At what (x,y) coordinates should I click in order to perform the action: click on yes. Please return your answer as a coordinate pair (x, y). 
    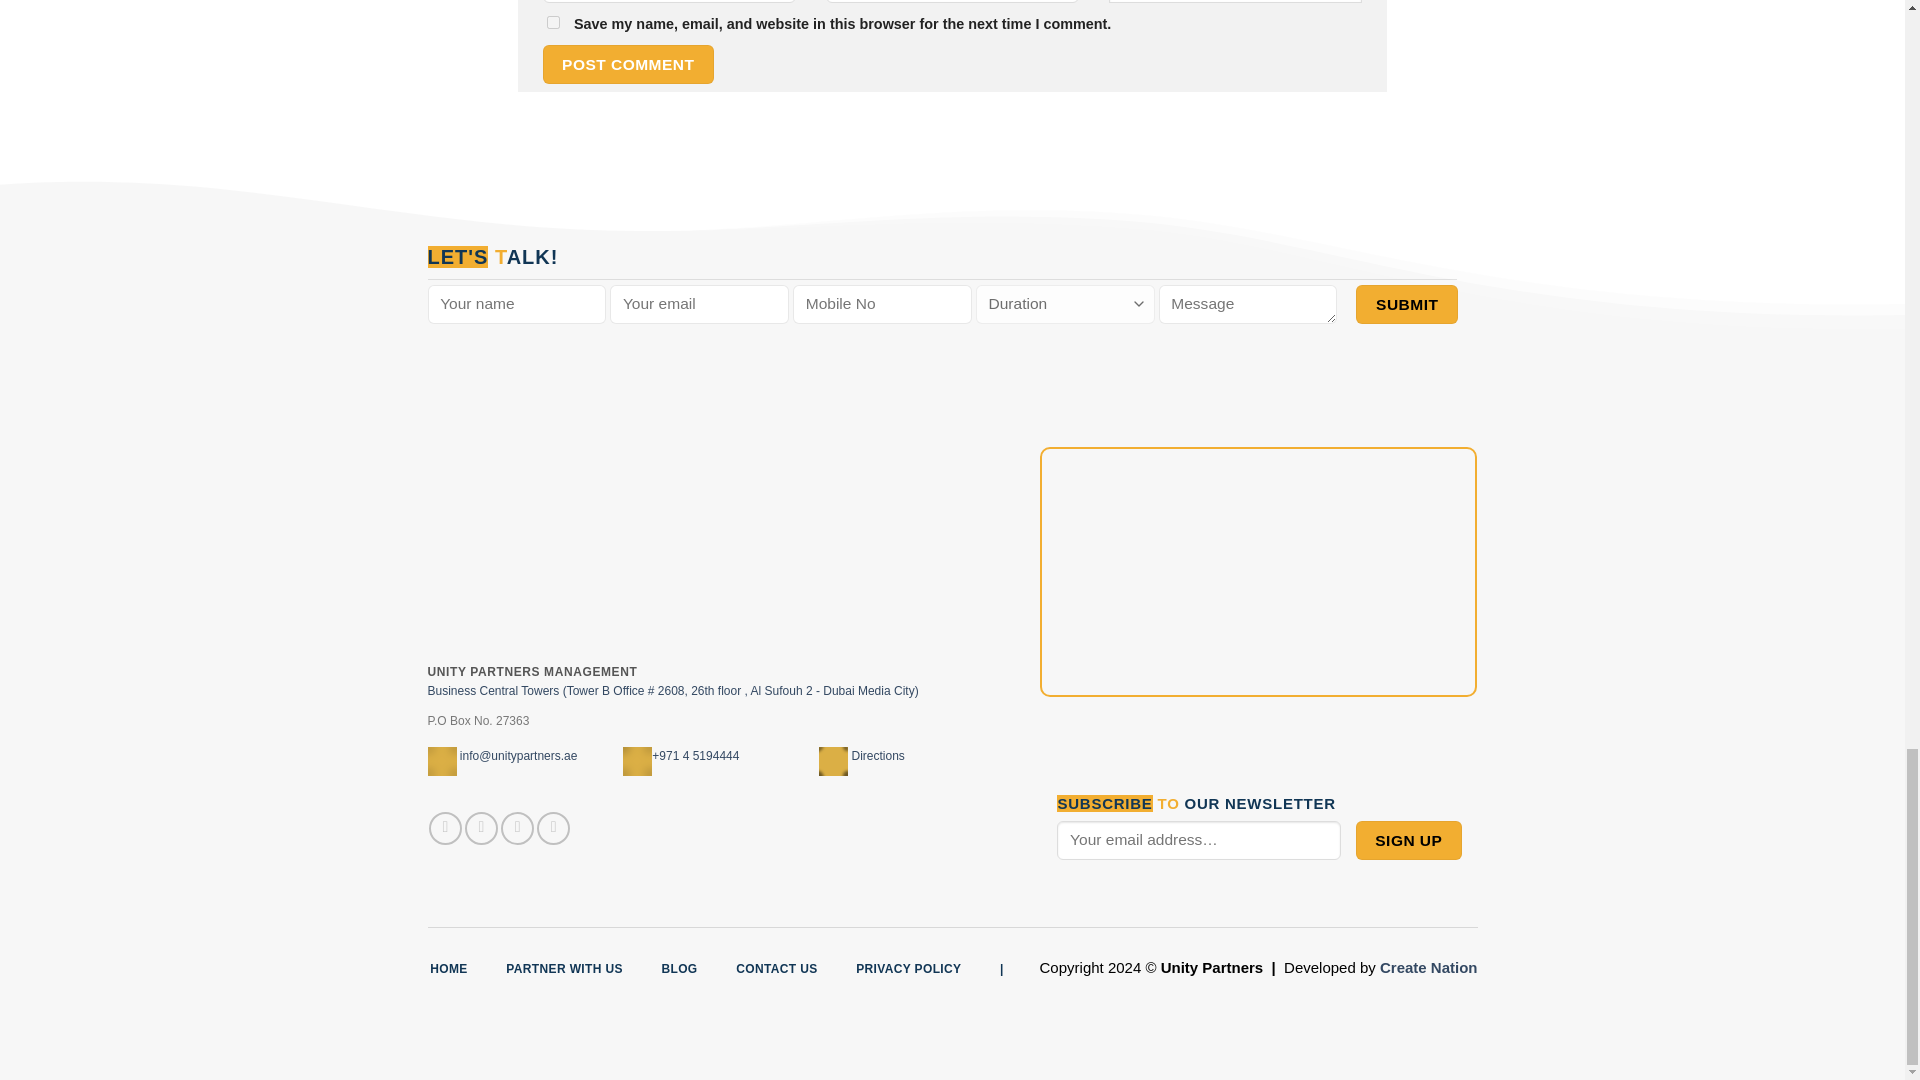
    Looking at the image, I should click on (552, 22).